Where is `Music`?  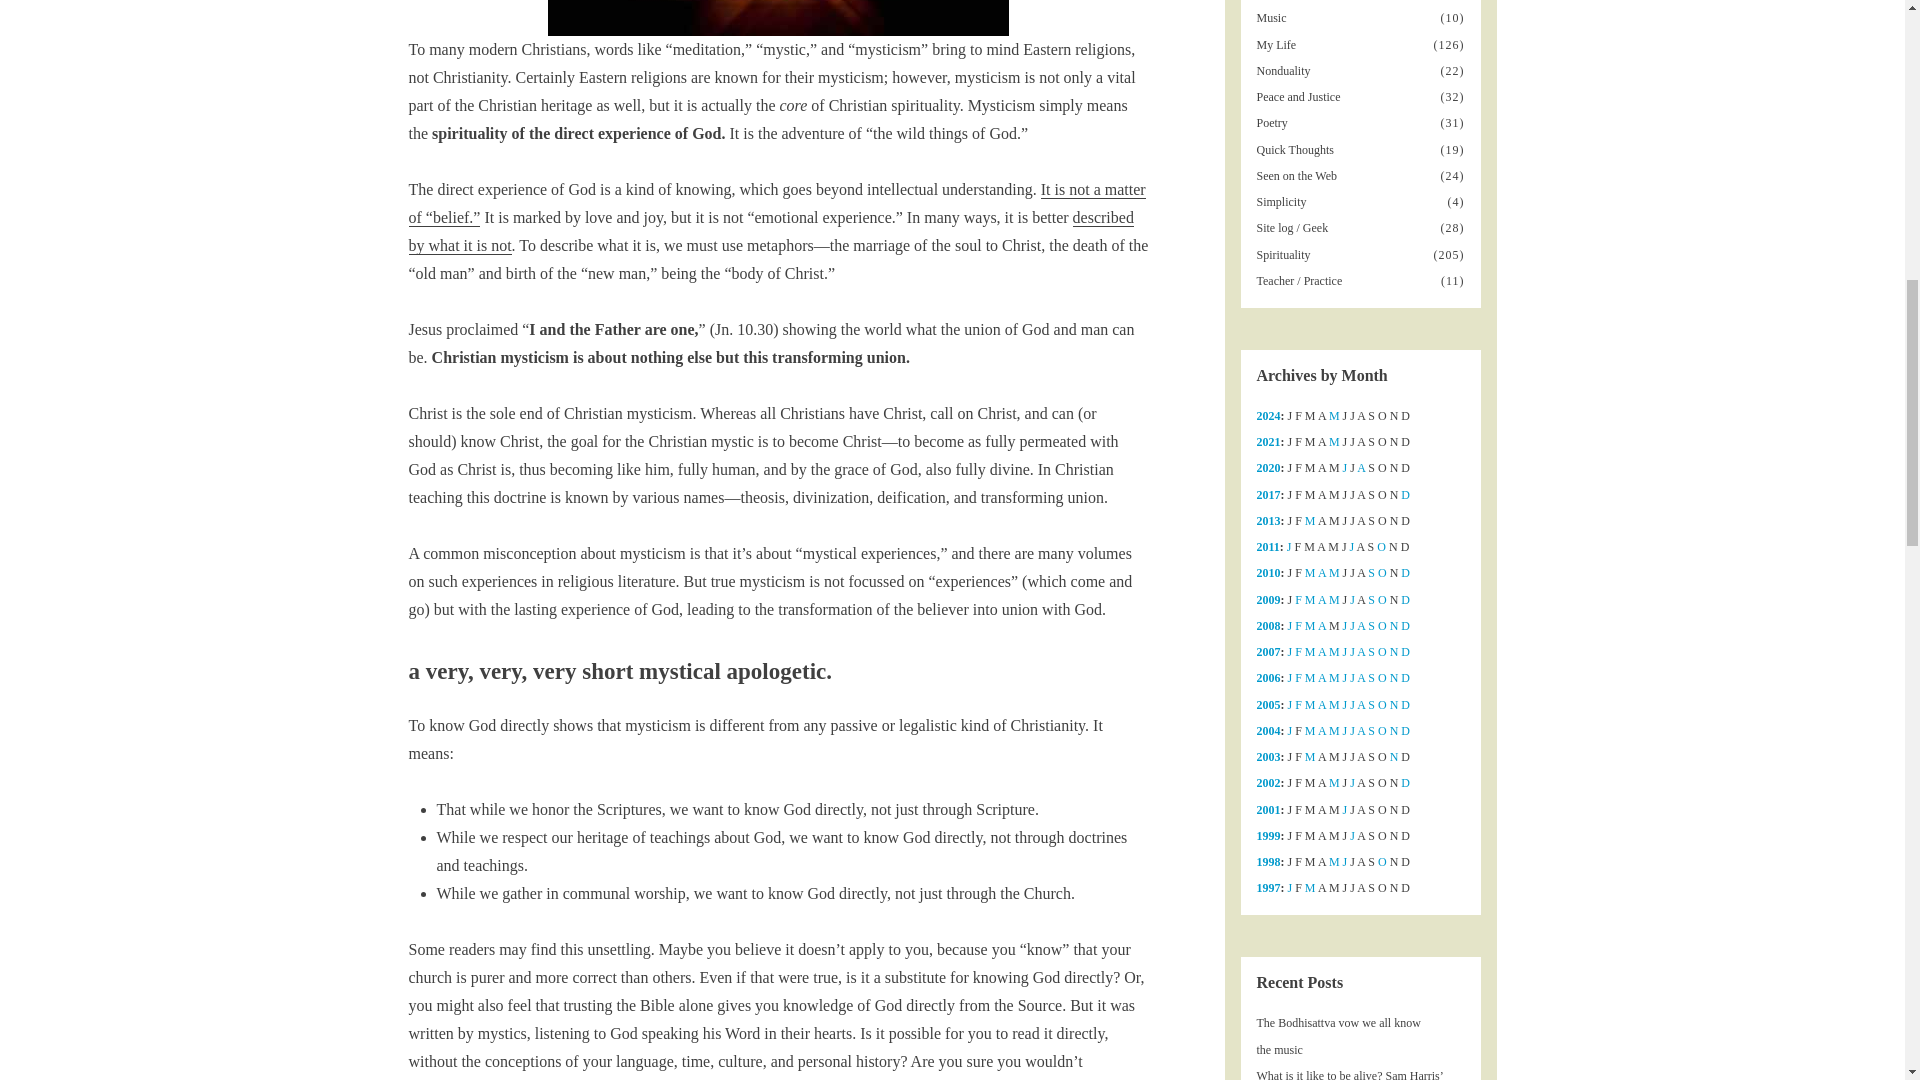 Music is located at coordinates (1272, 17).